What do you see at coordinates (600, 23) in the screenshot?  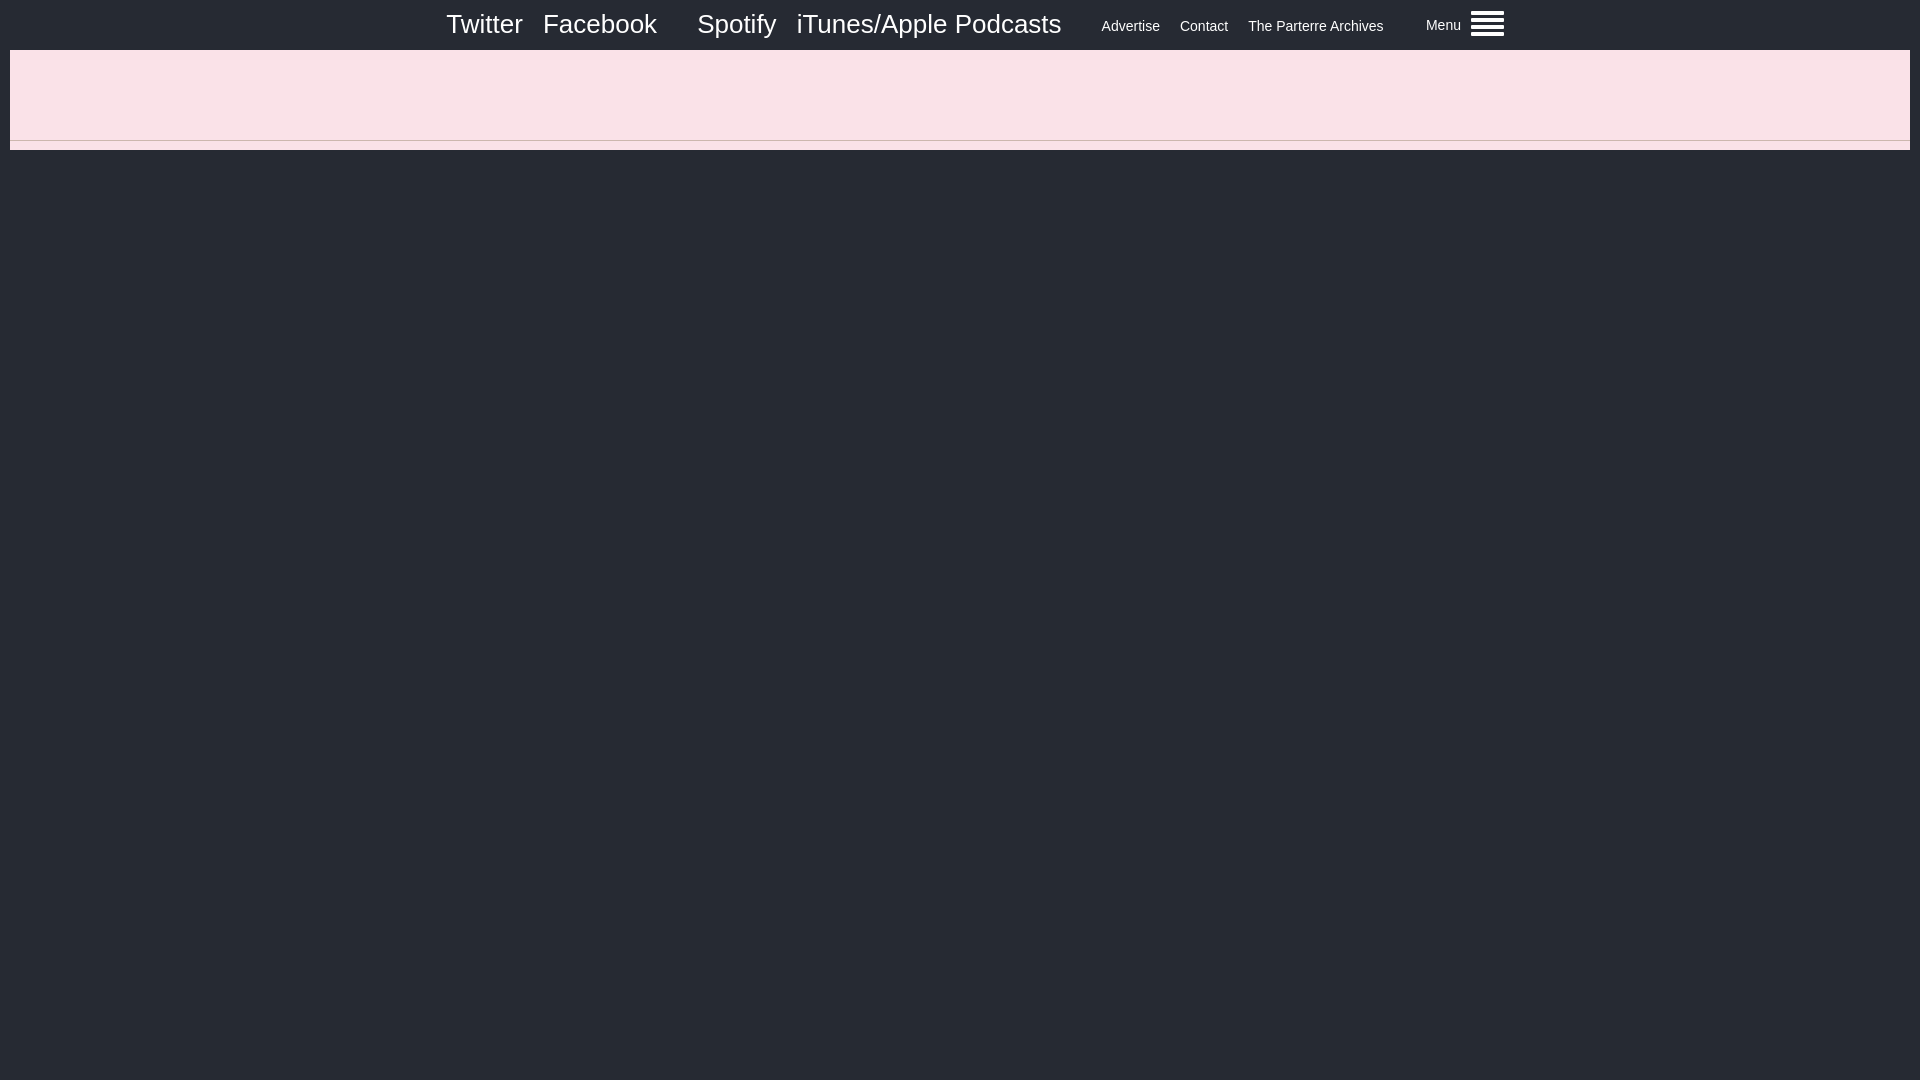 I see `Facebook` at bounding box center [600, 23].